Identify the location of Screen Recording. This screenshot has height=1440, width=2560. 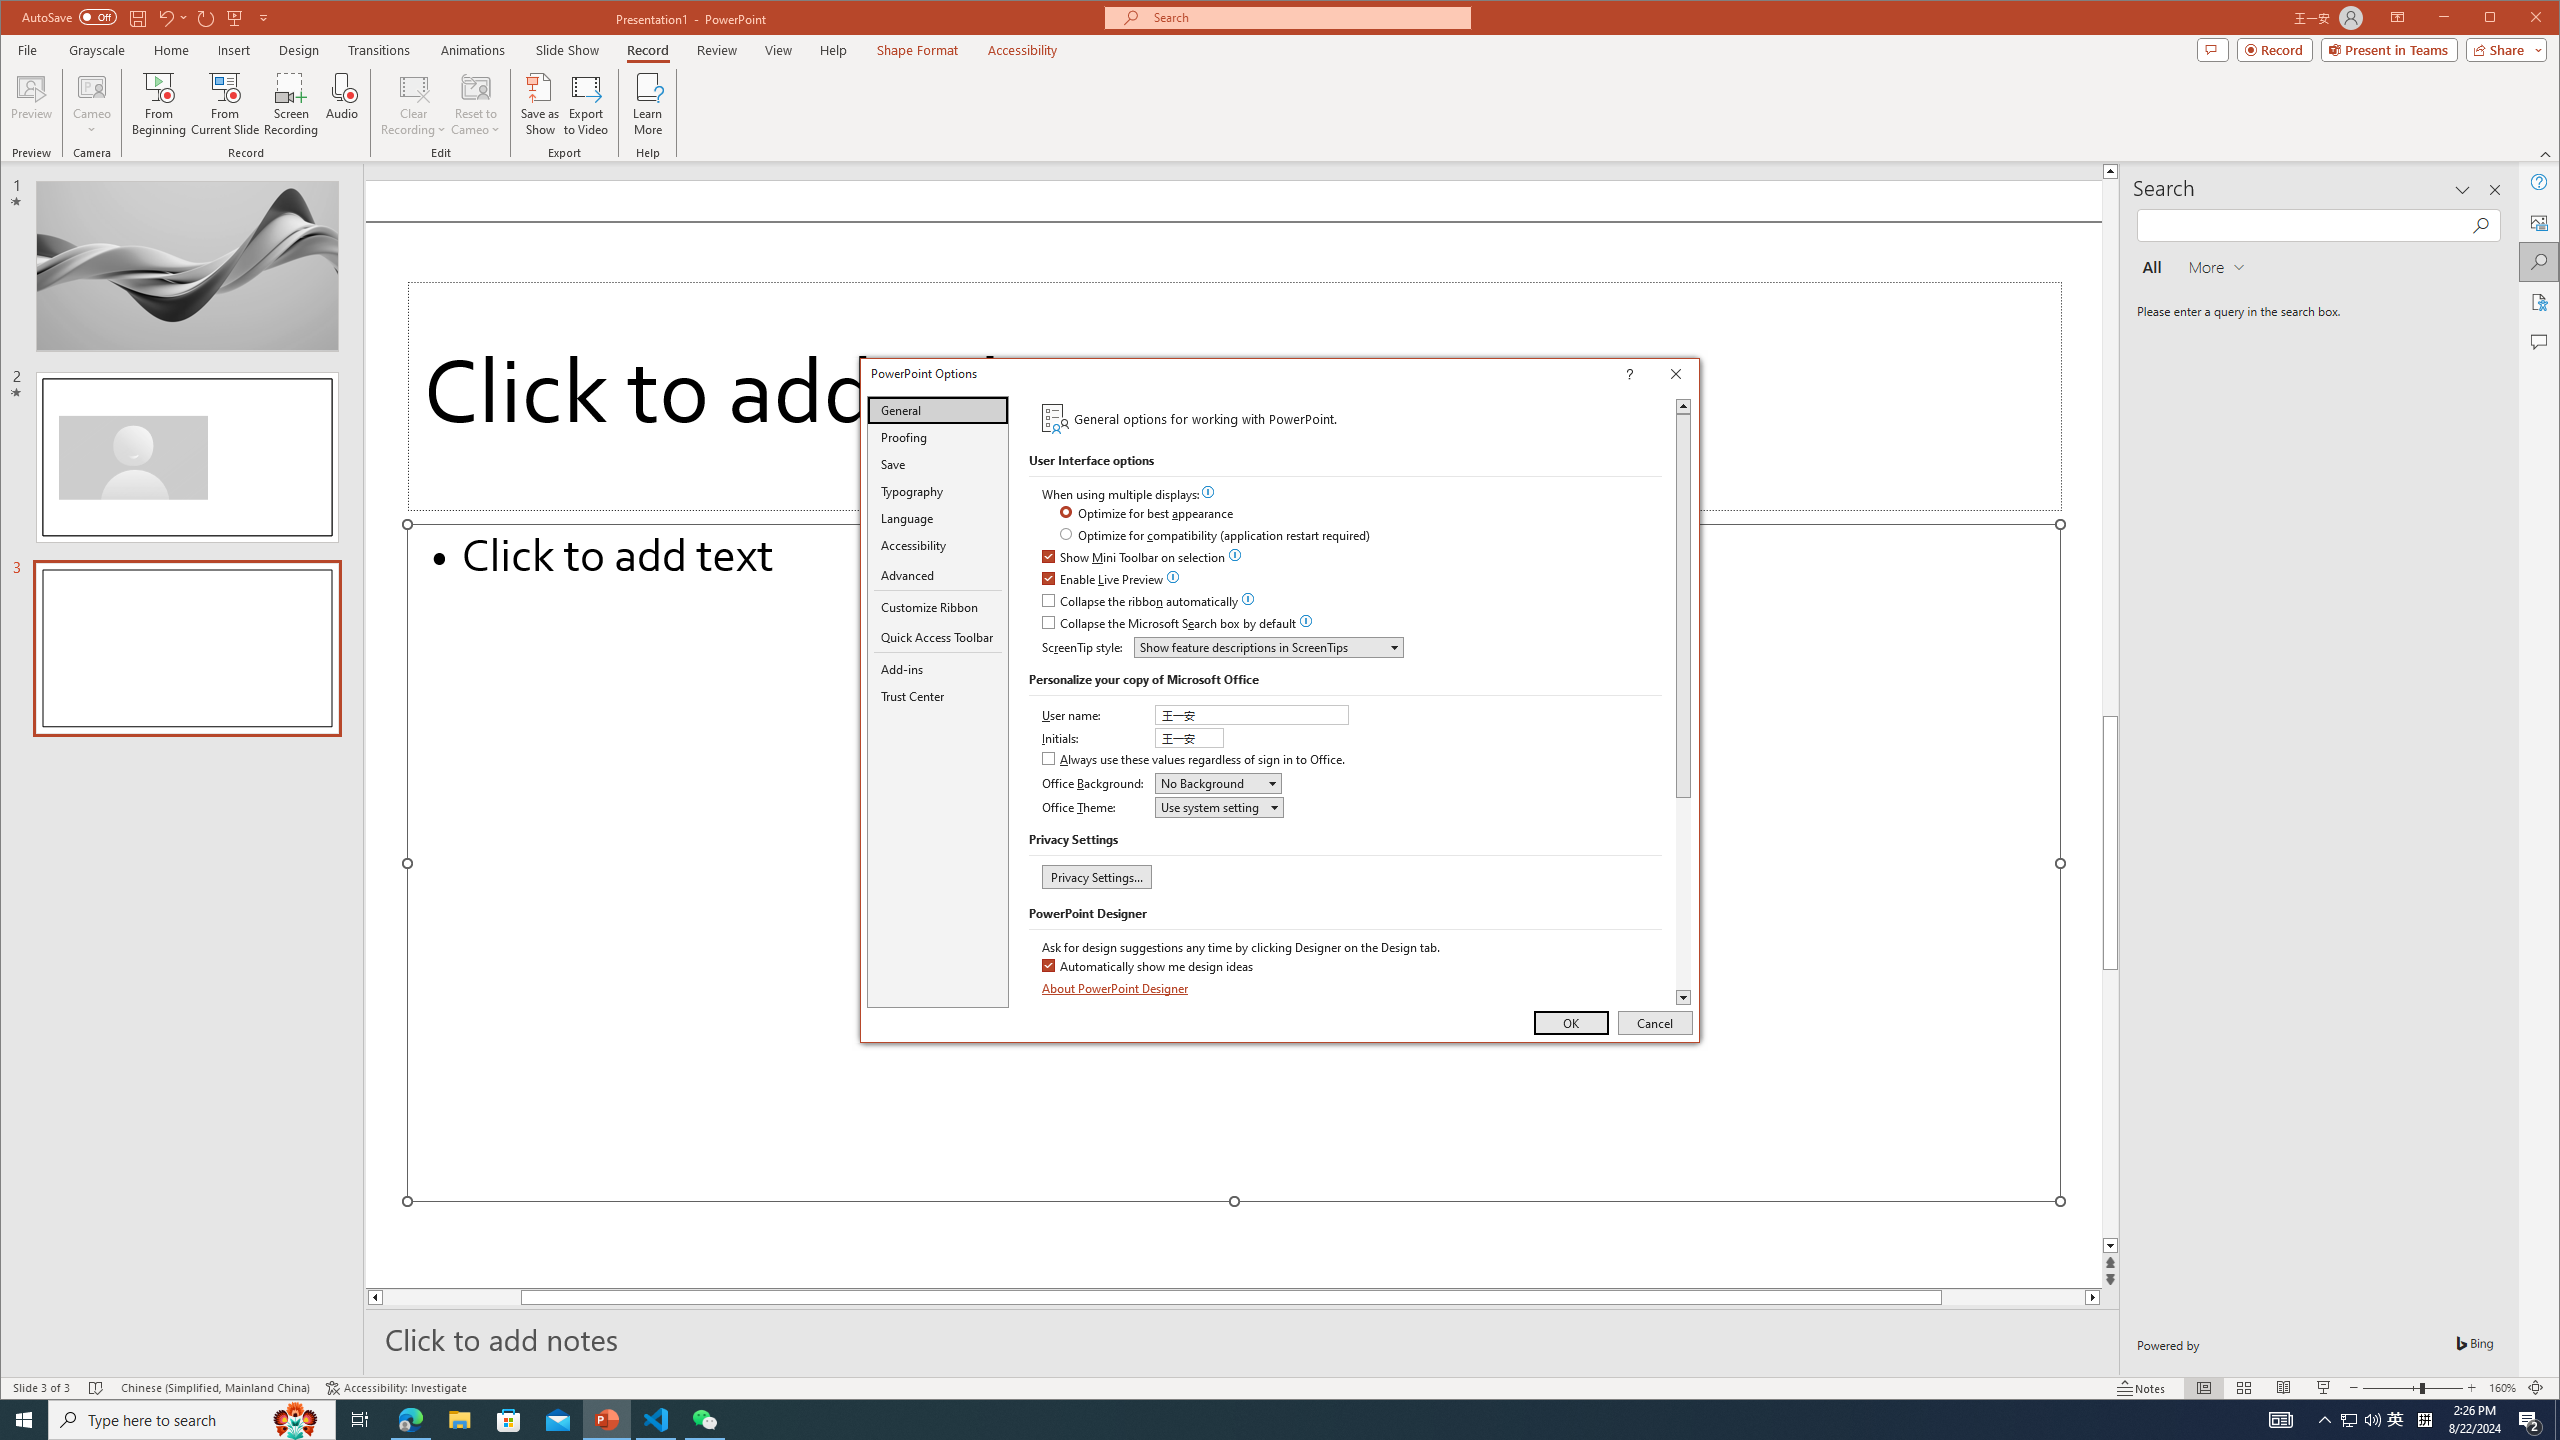
(290, 104).